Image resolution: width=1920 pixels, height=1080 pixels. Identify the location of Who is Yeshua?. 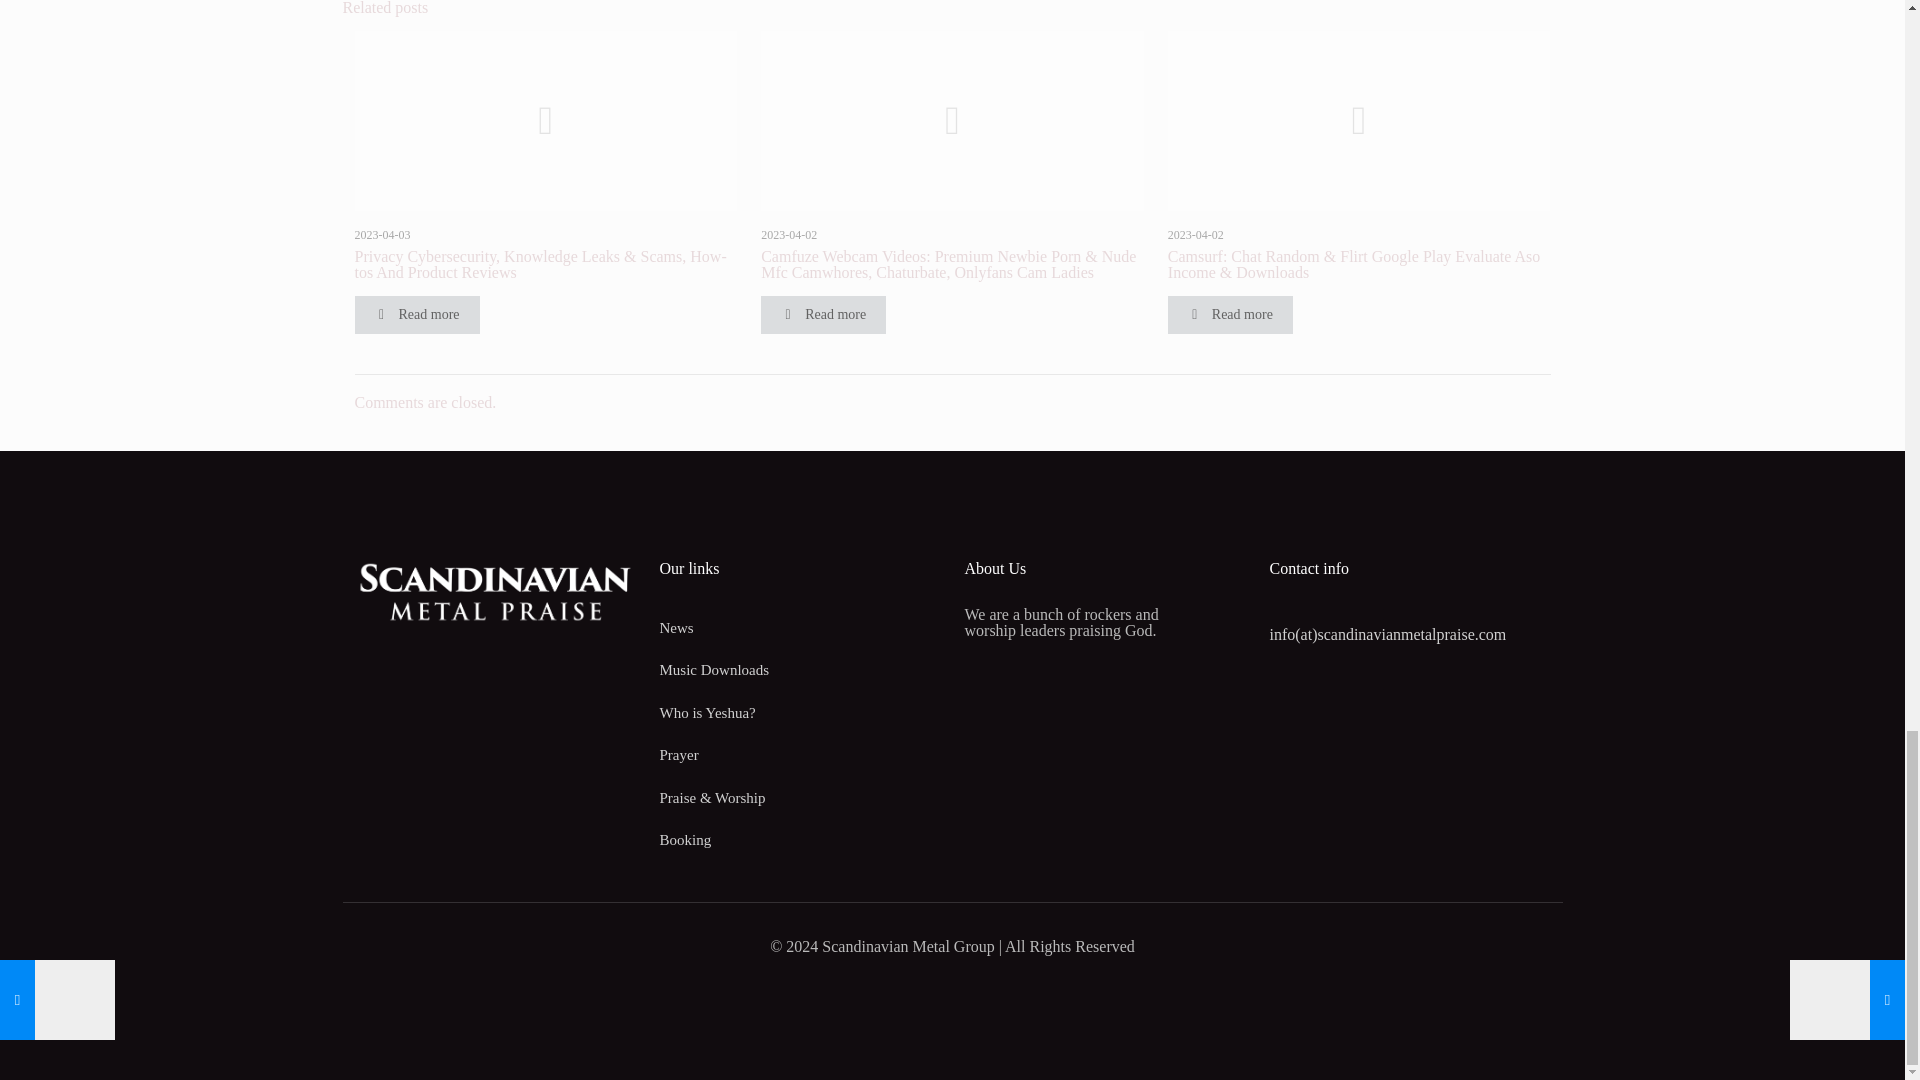
(800, 714).